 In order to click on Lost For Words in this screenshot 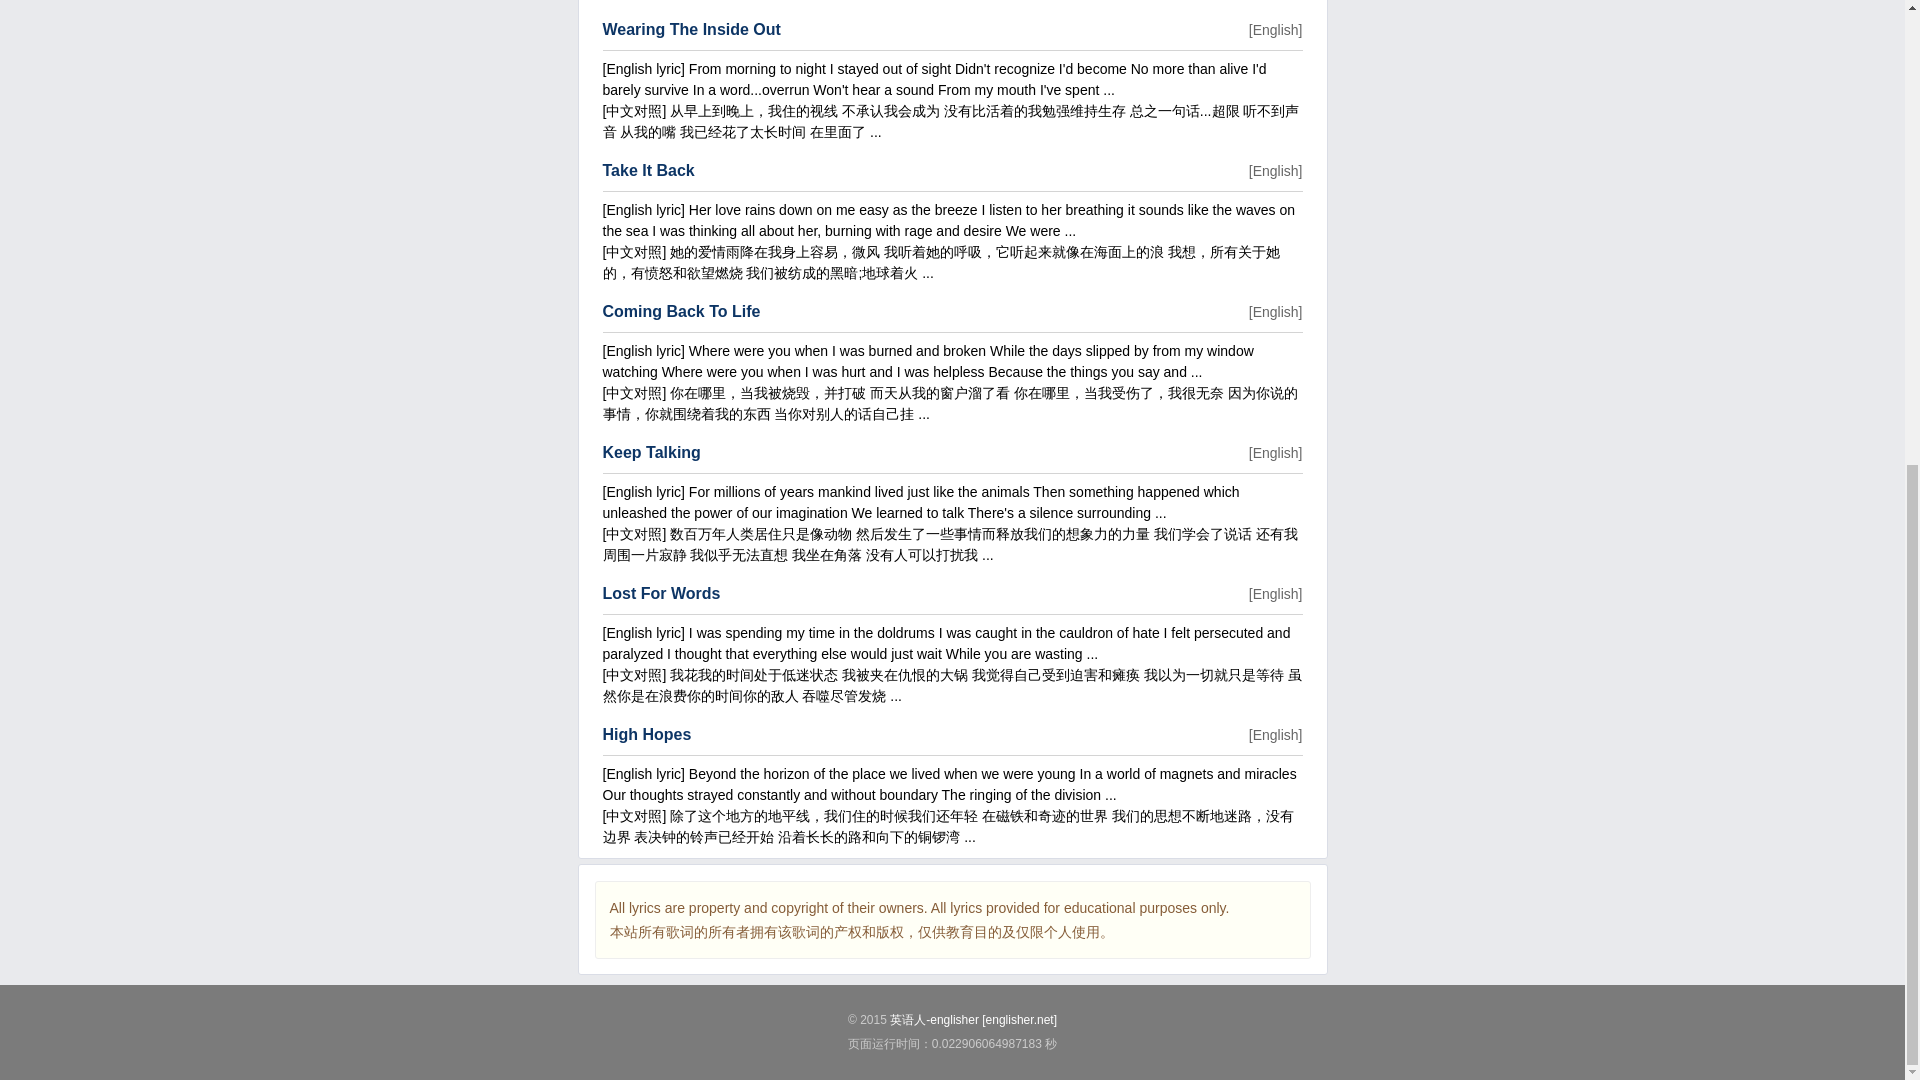, I will do `click(661, 593)`.